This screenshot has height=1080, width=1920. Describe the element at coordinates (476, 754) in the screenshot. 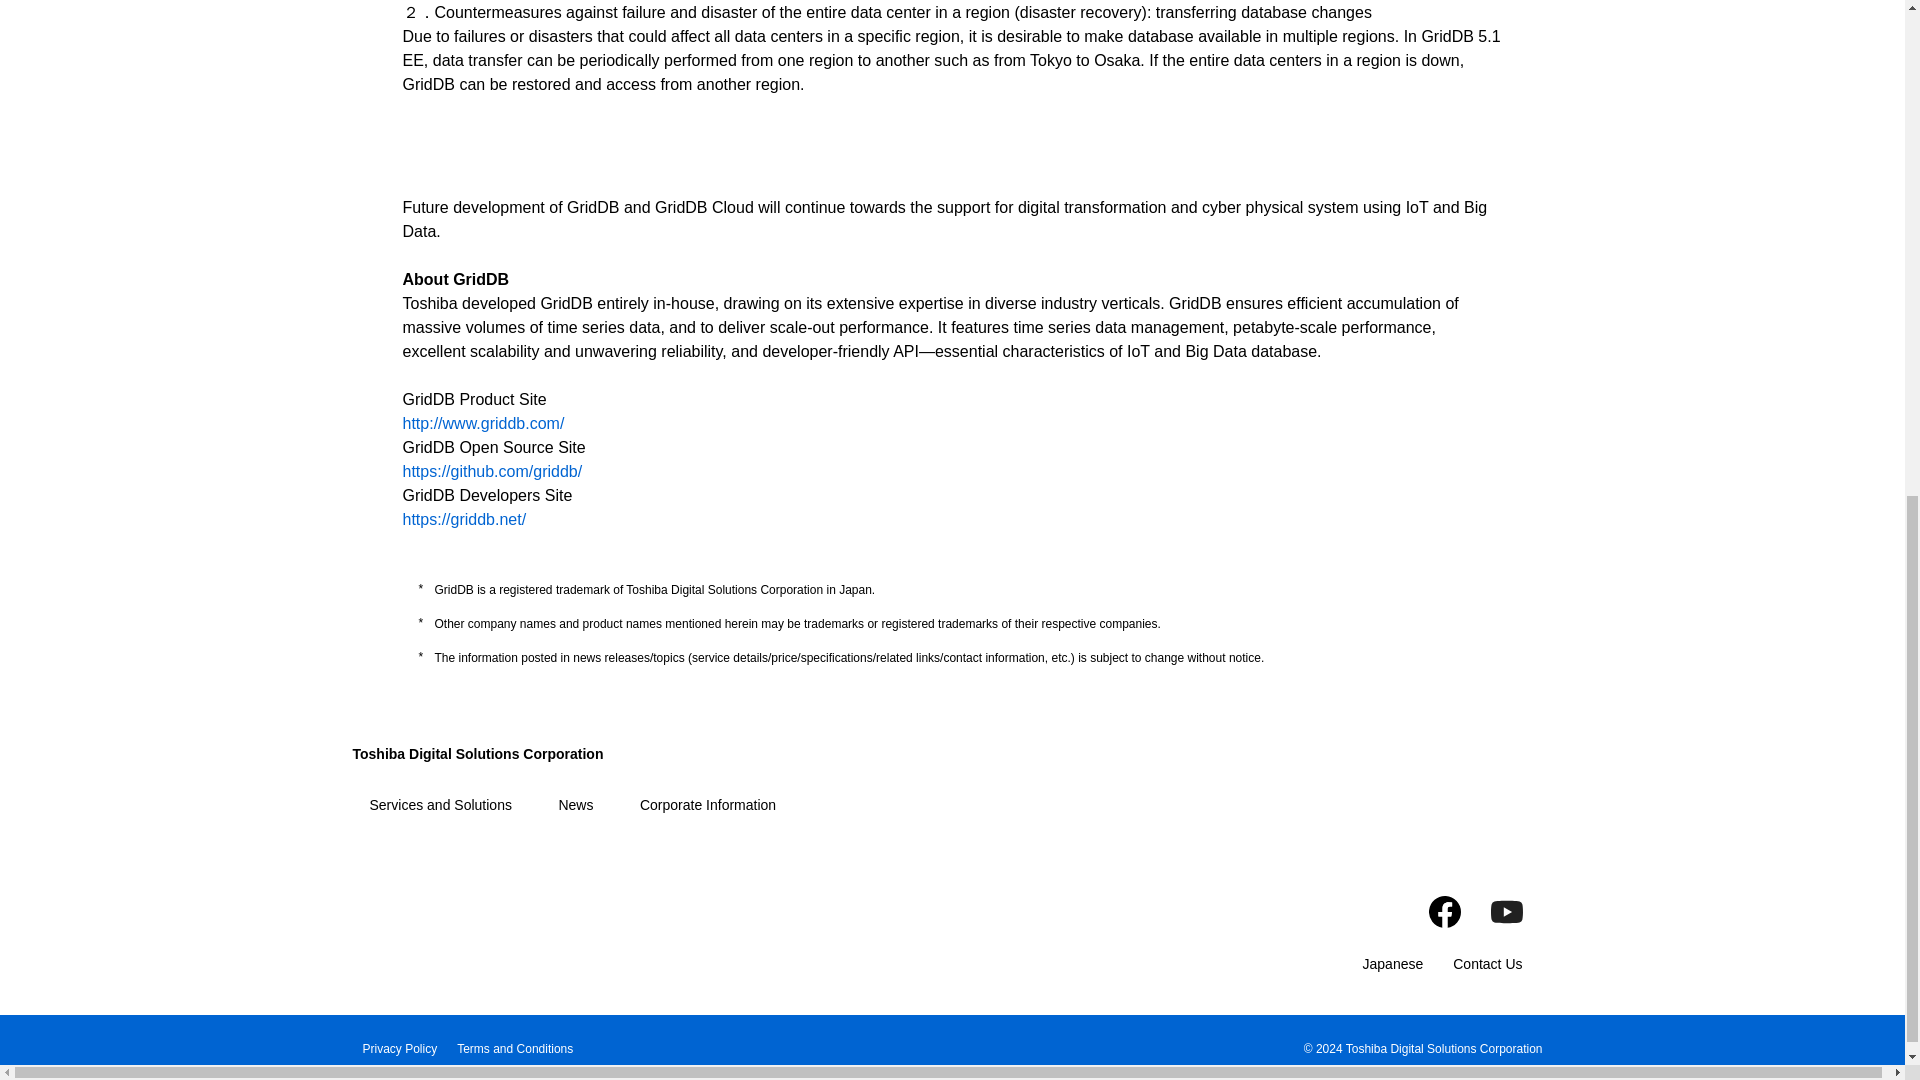

I see `Toshiba Digital Solutions Corporation` at that location.